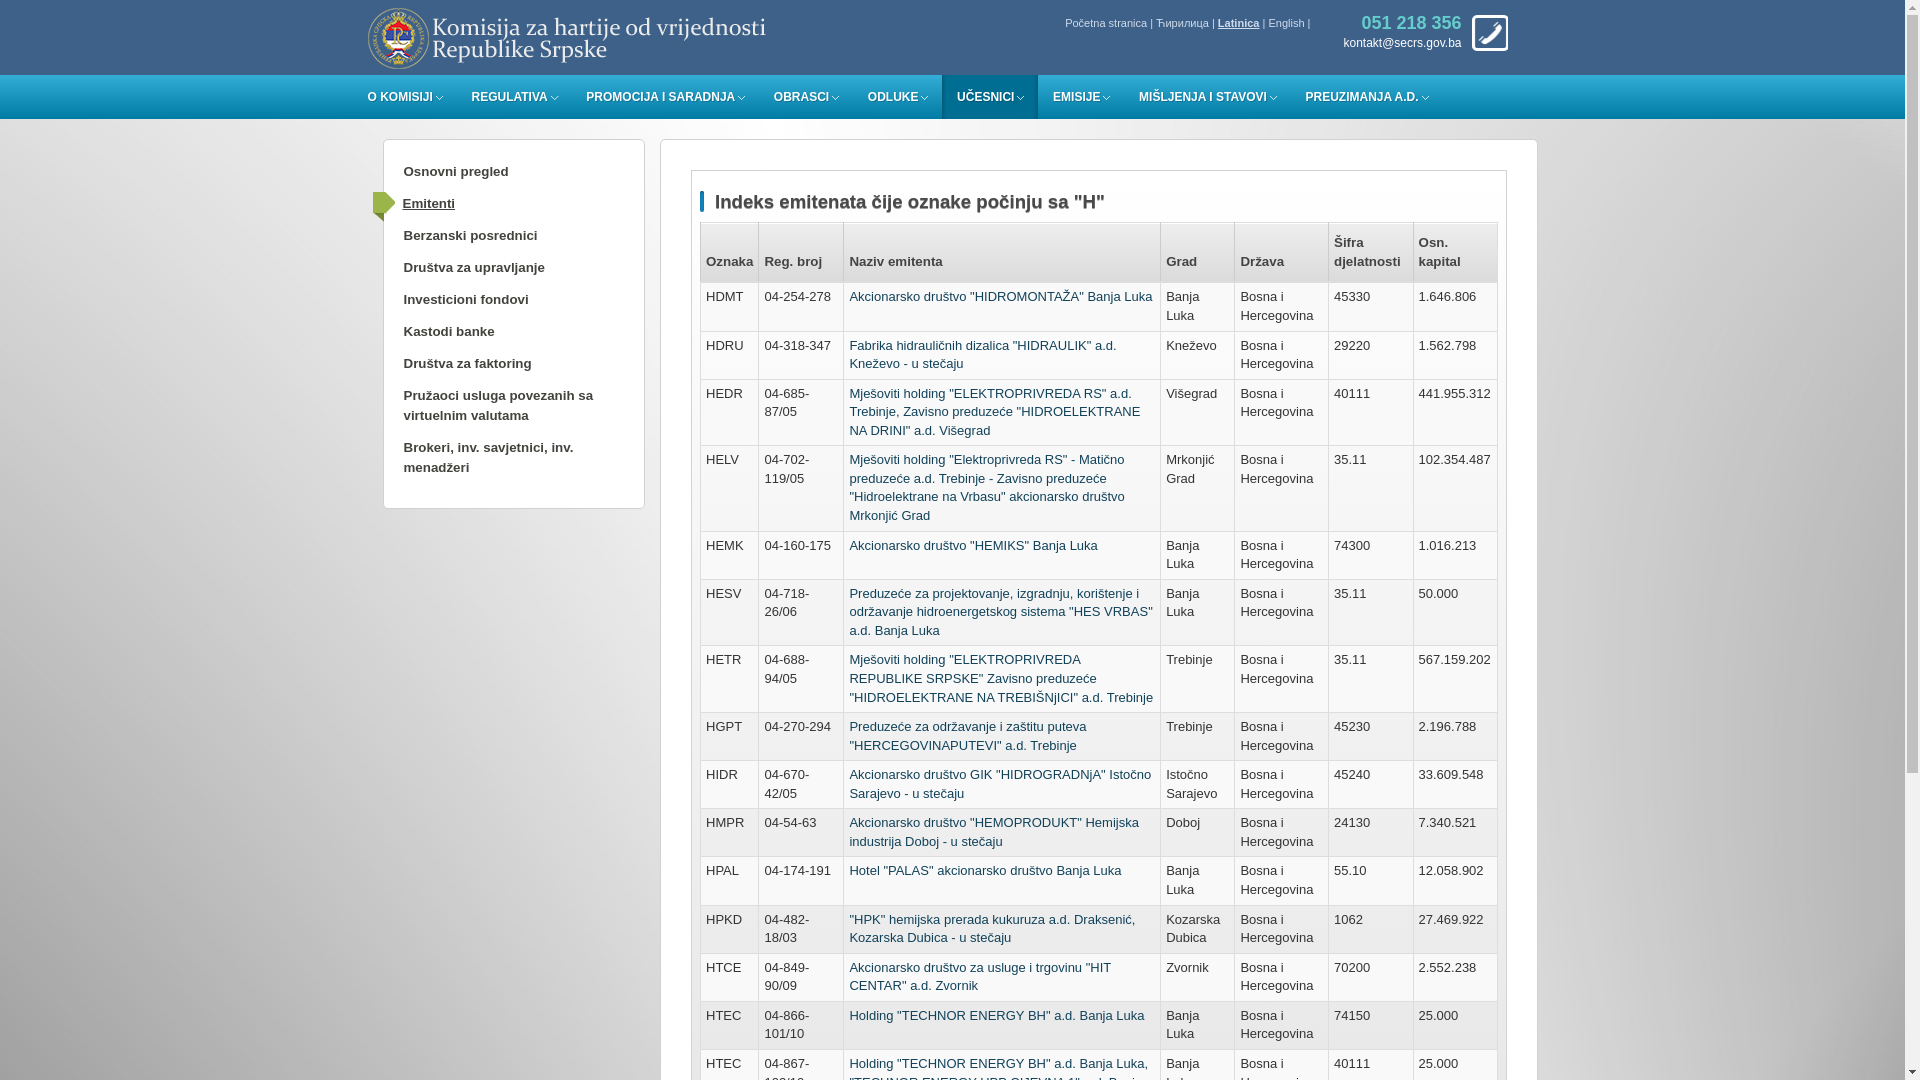 The image size is (1920, 1080). Describe the element at coordinates (670, 98) in the screenshot. I see `PROMOCIJA I SARADNJA` at that location.